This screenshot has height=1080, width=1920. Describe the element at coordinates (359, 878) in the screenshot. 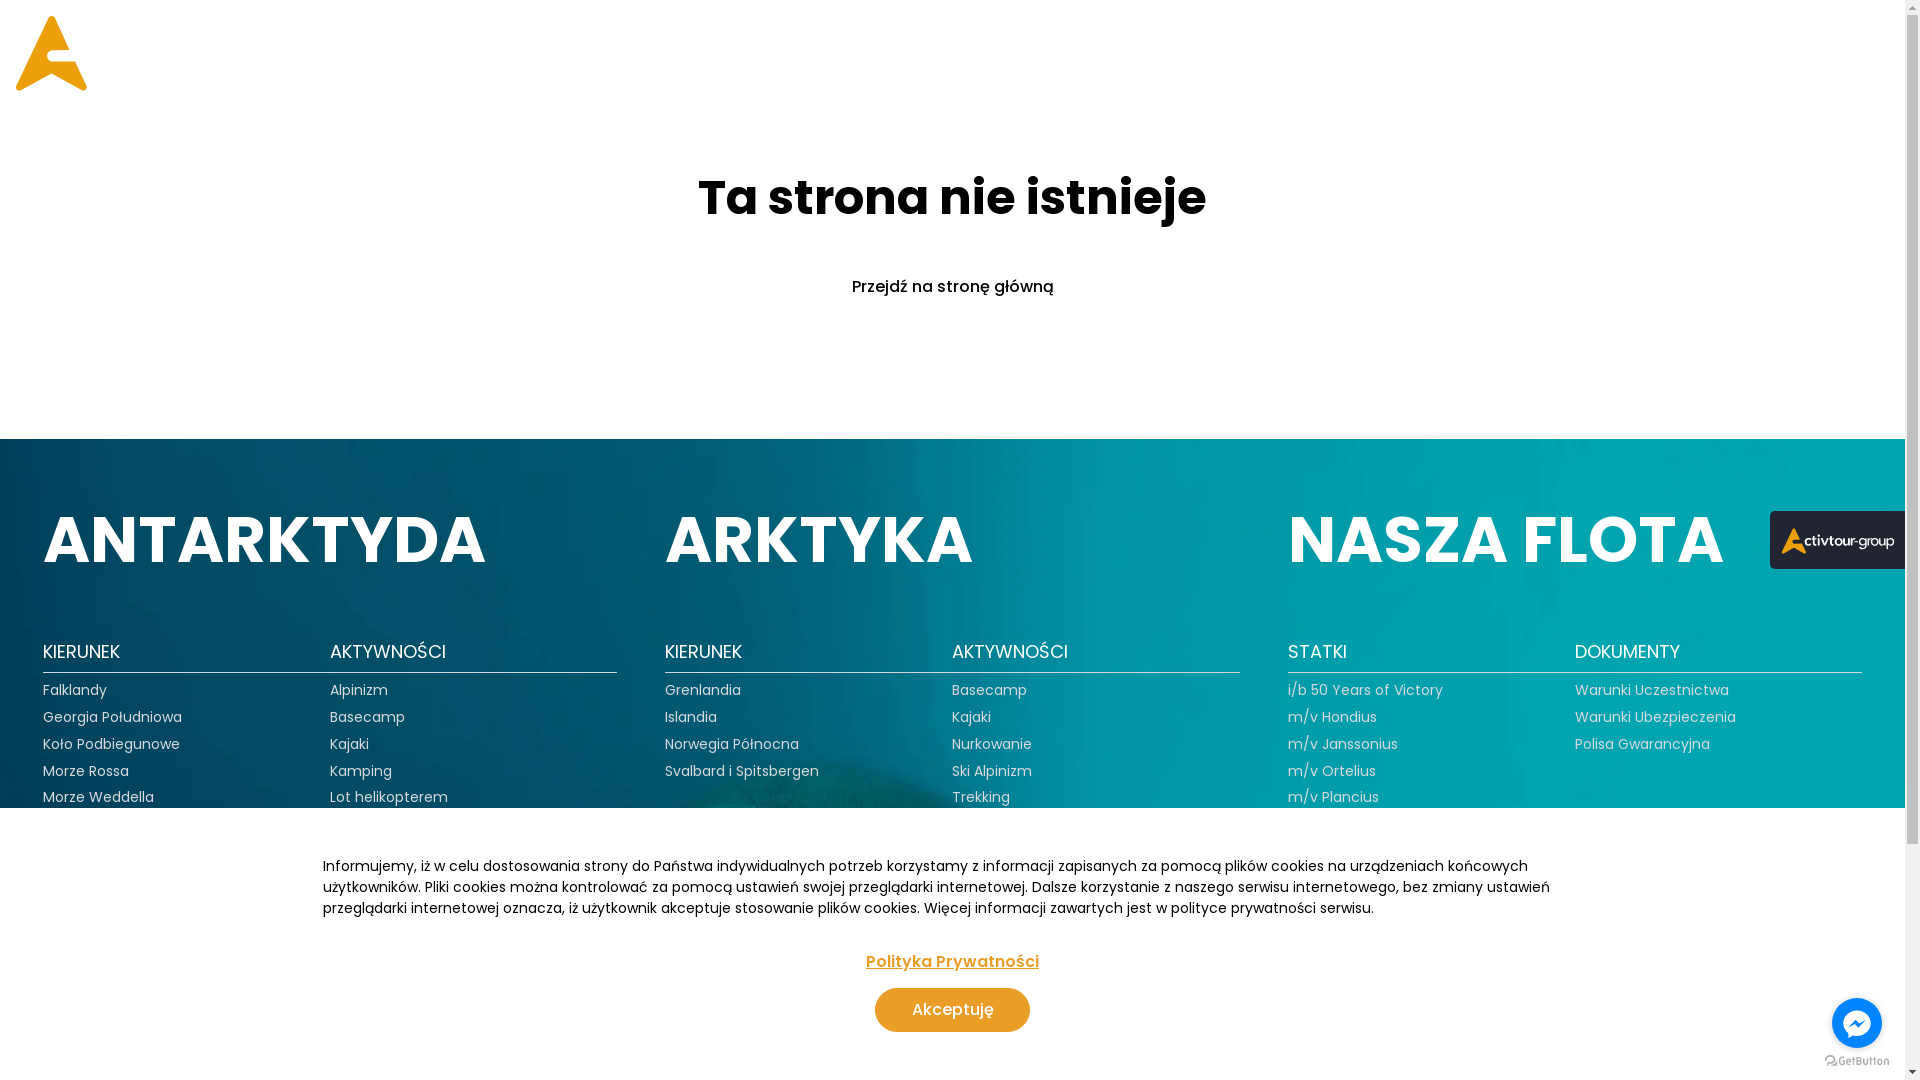

I see `Trekking` at that location.